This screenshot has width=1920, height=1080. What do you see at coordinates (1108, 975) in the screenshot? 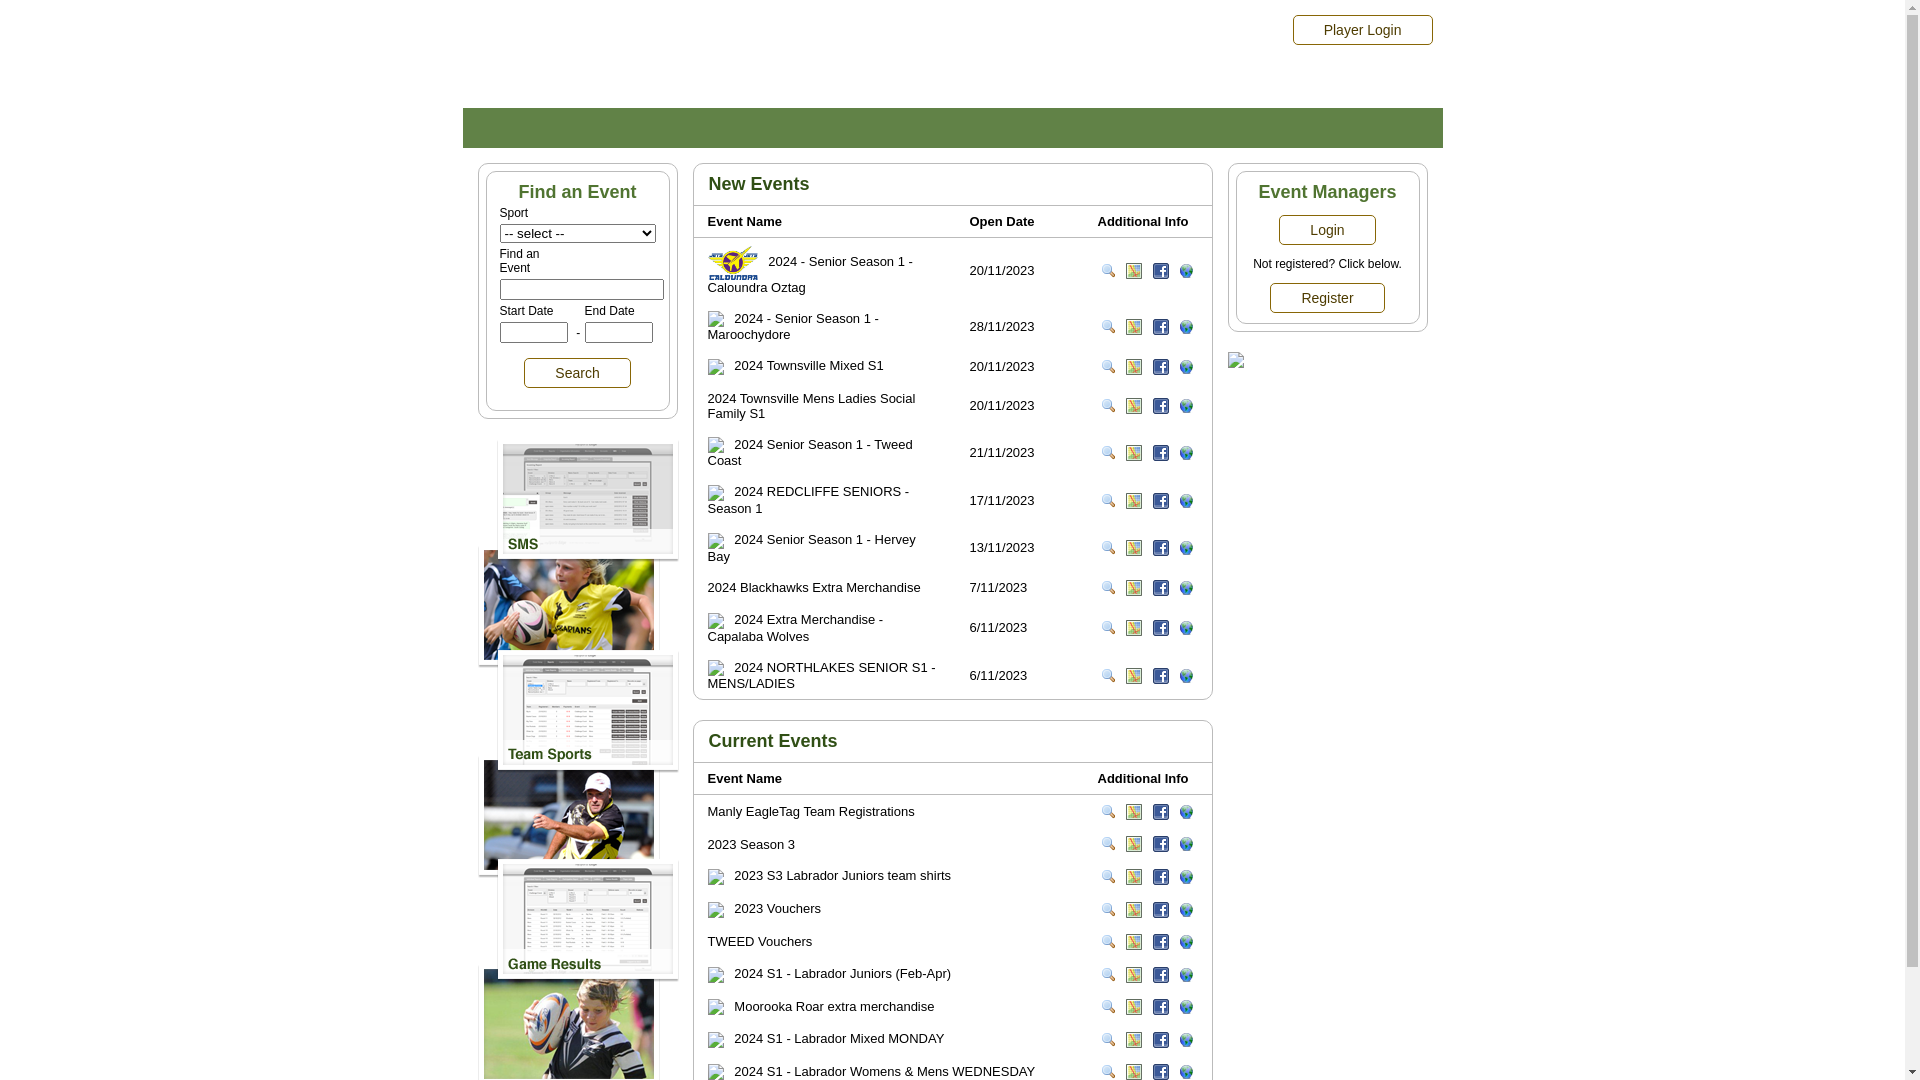
I see `View Event Information` at bounding box center [1108, 975].